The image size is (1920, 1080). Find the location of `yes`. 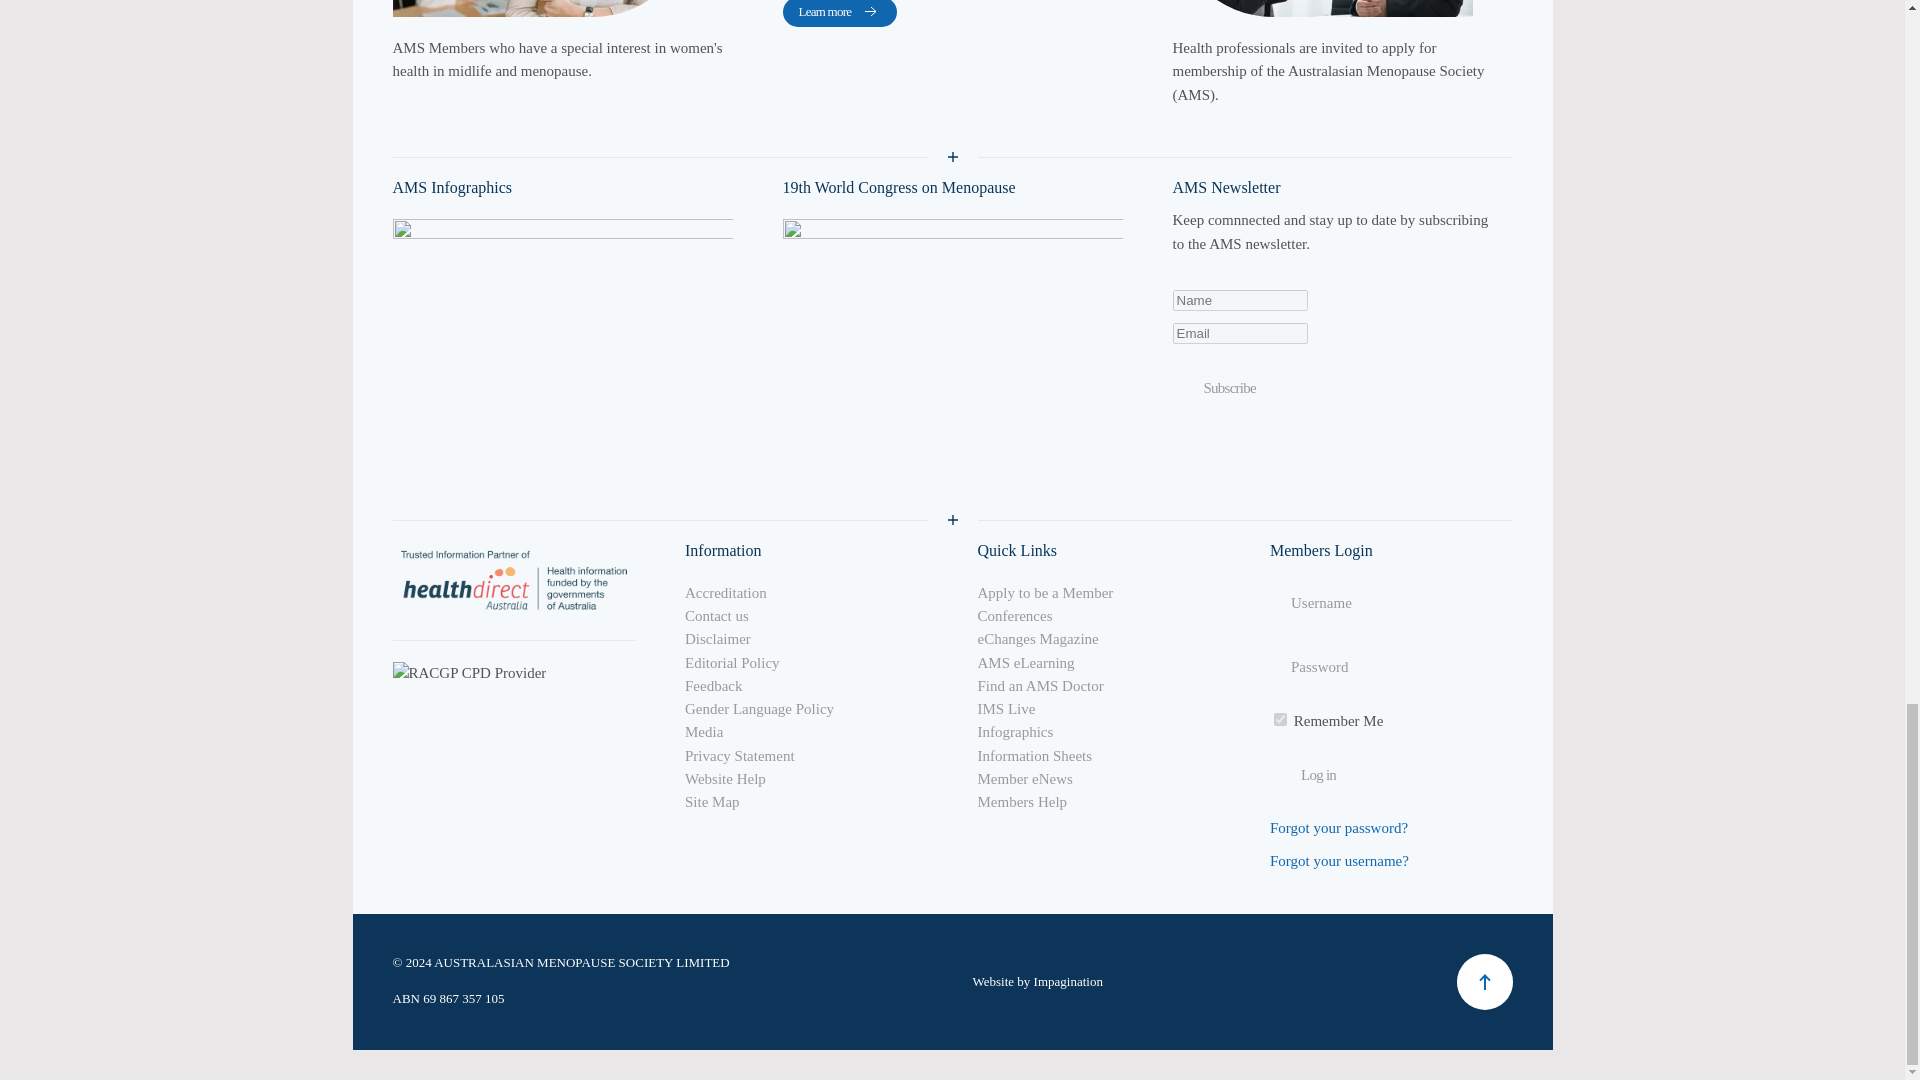

yes is located at coordinates (1280, 718).